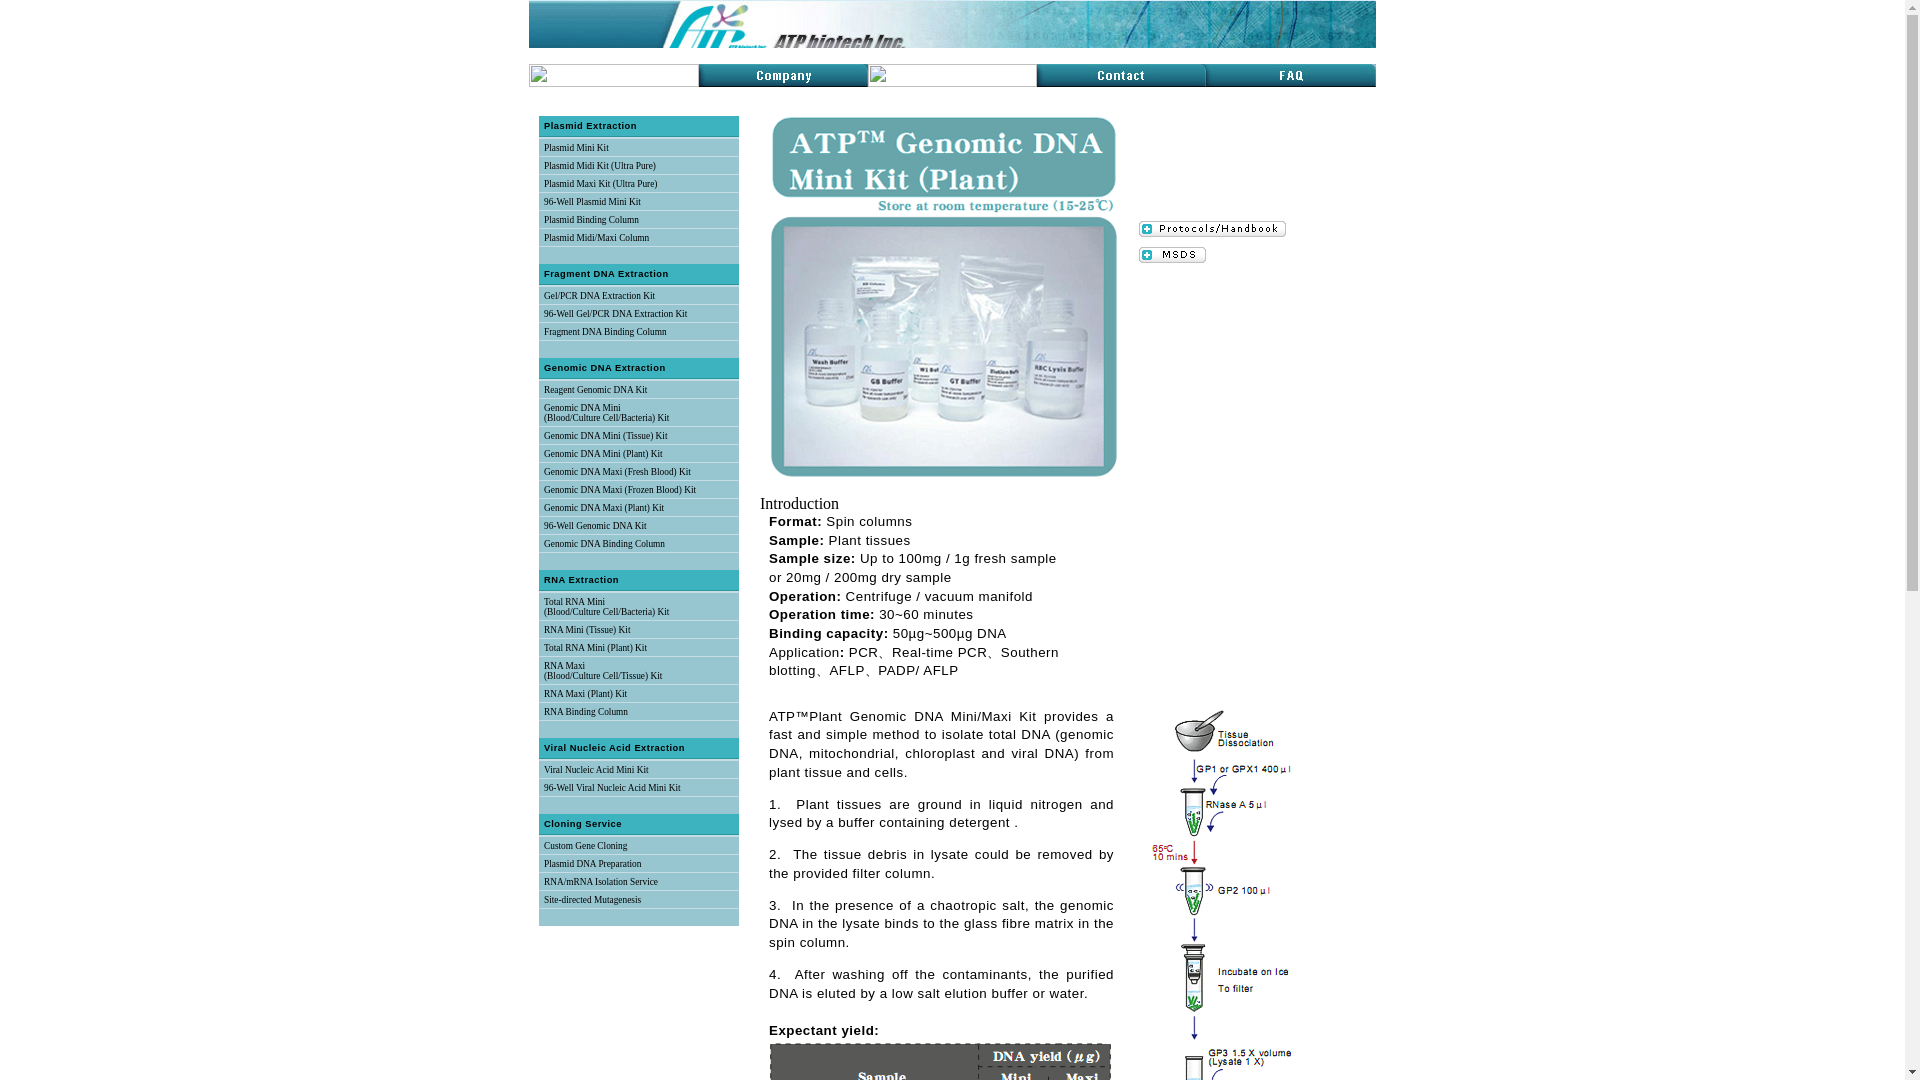 The image size is (1920, 1080). Describe the element at coordinates (612, 788) in the screenshot. I see `96-Well Viral Nucleic Acid Mini Kit` at that location.